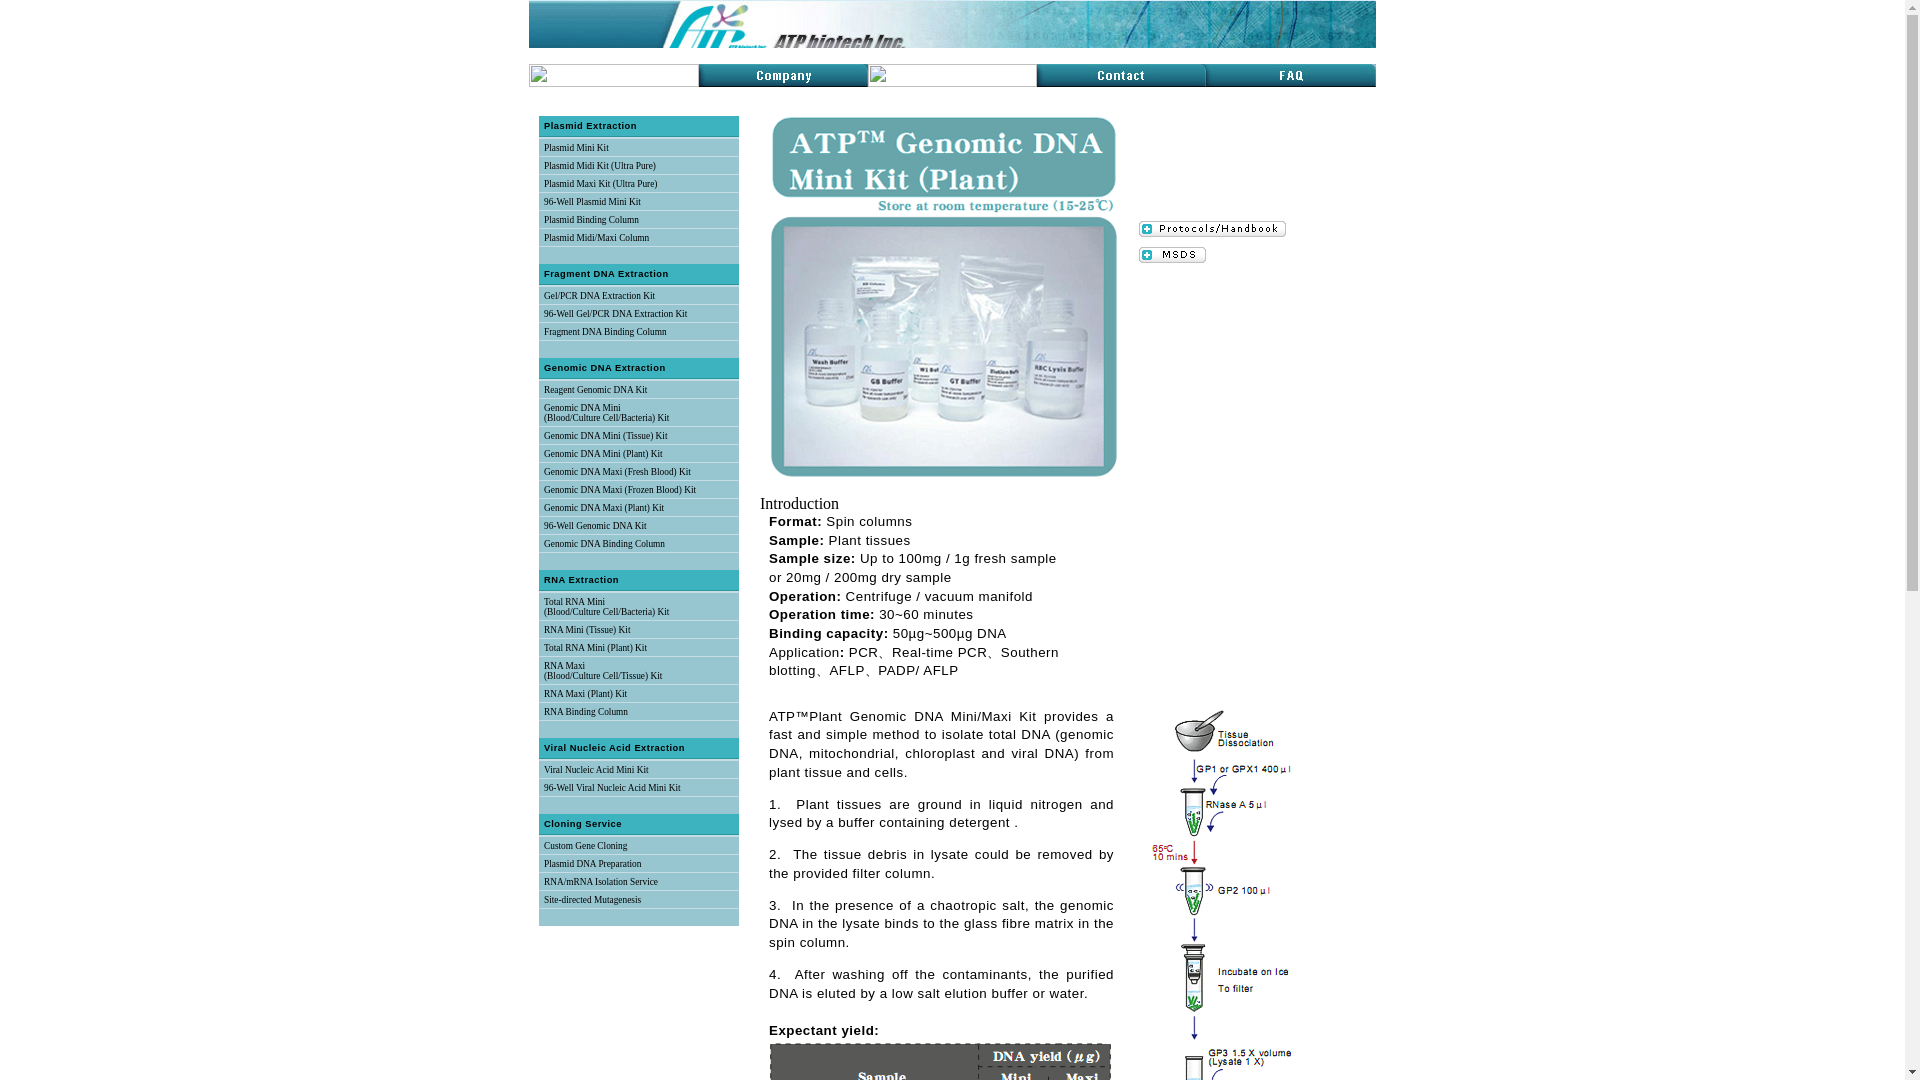 The image size is (1920, 1080). Describe the element at coordinates (612, 788) in the screenshot. I see `96-Well Viral Nucleic Acid Mini Kit` at that location.